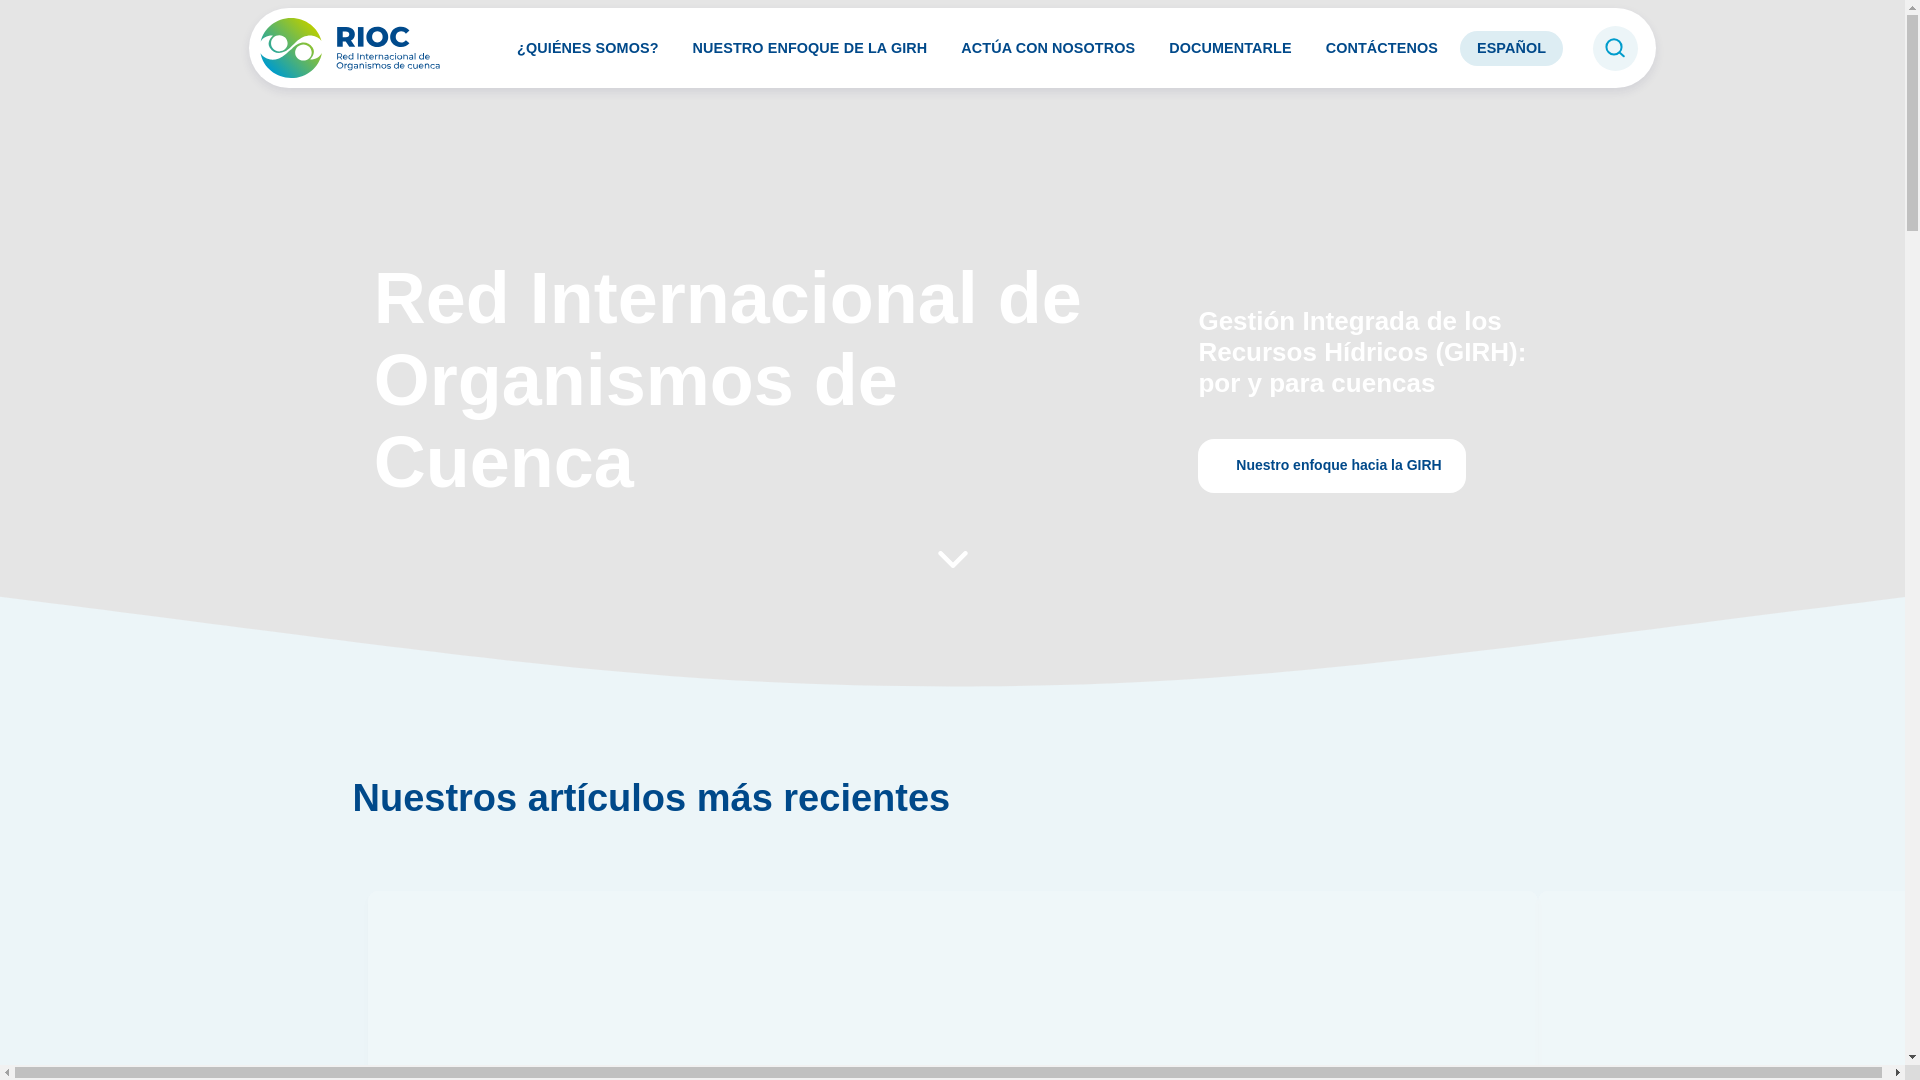 The image size is (1920, 1080). What do you see at coordinates (810, 47) in the screenshot?
I see `NUESTRO ENFOQUE DE LA GIRH` at bounding box center [810, 47].